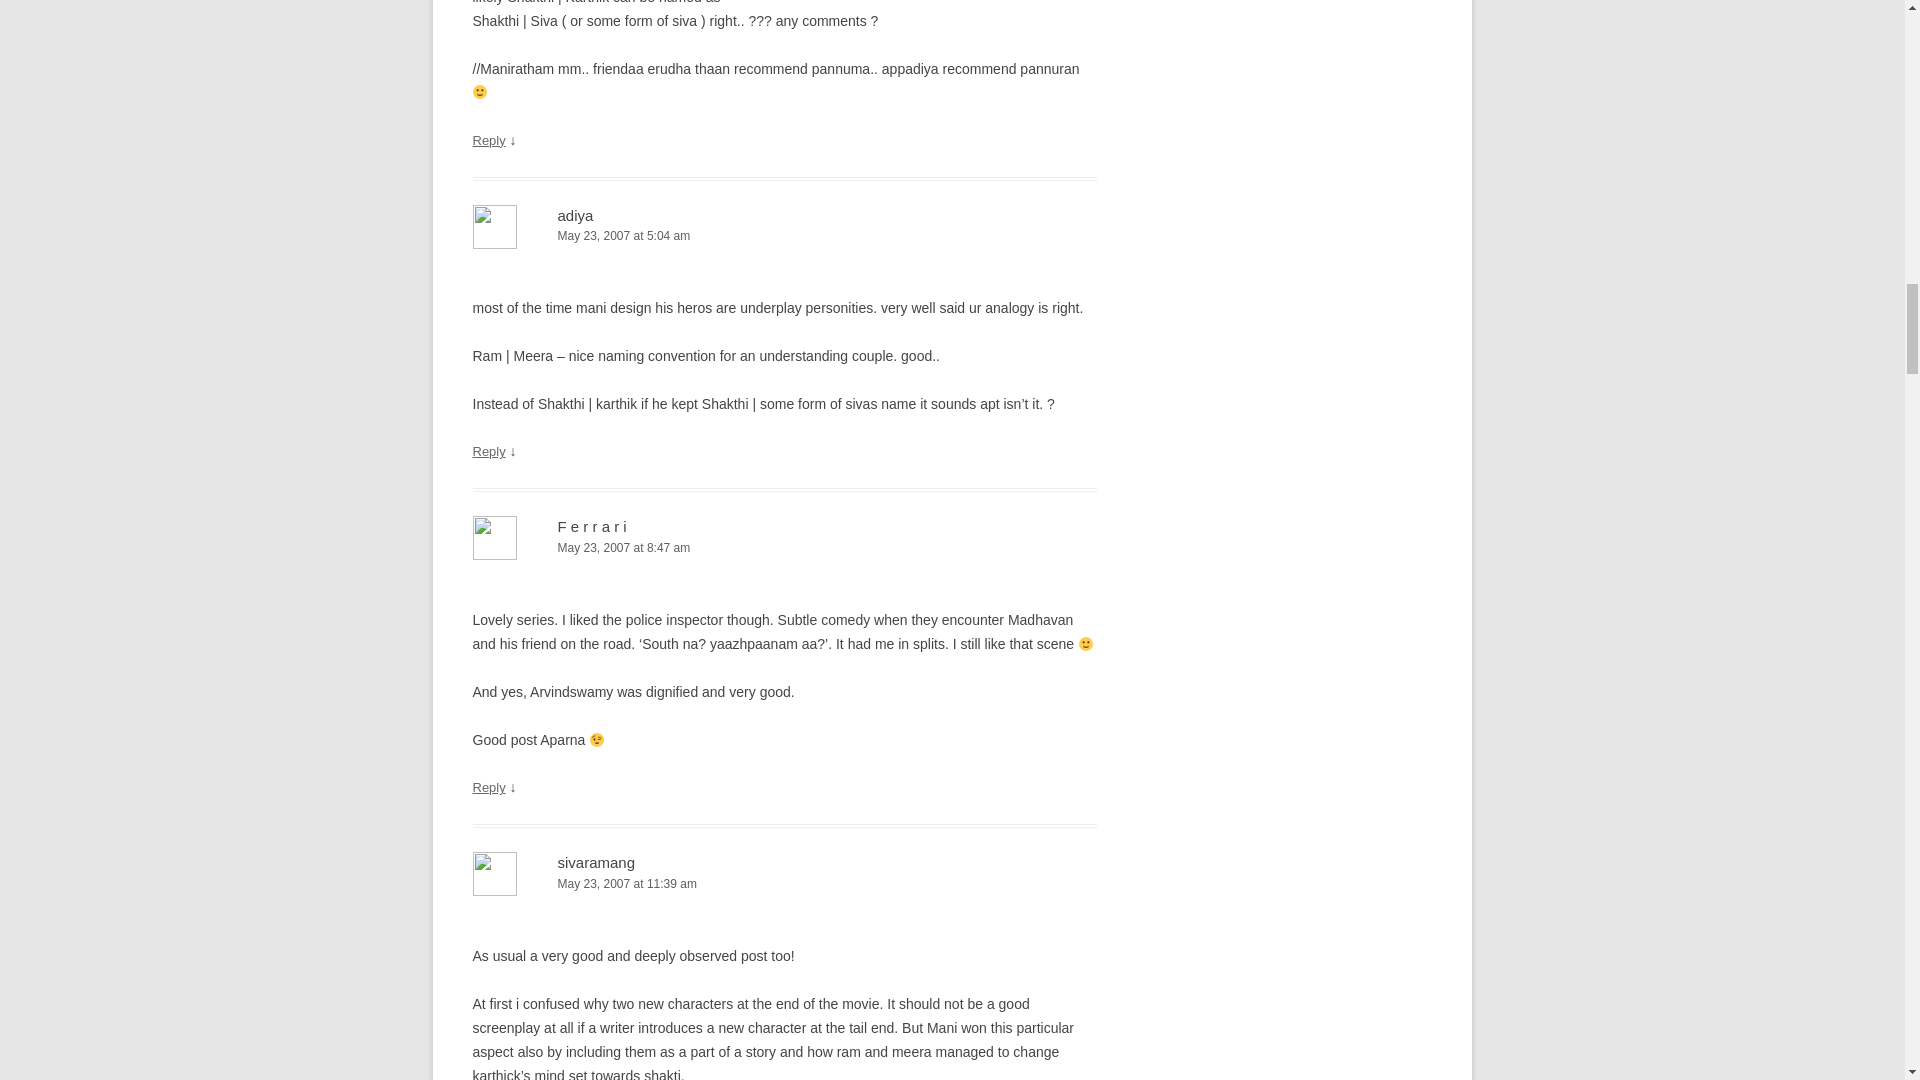 The image size is (1920, 1080). What do you see at coordinates (576, 214) in the screenshot?
I see `adiya` at bounding box center [576, 214].